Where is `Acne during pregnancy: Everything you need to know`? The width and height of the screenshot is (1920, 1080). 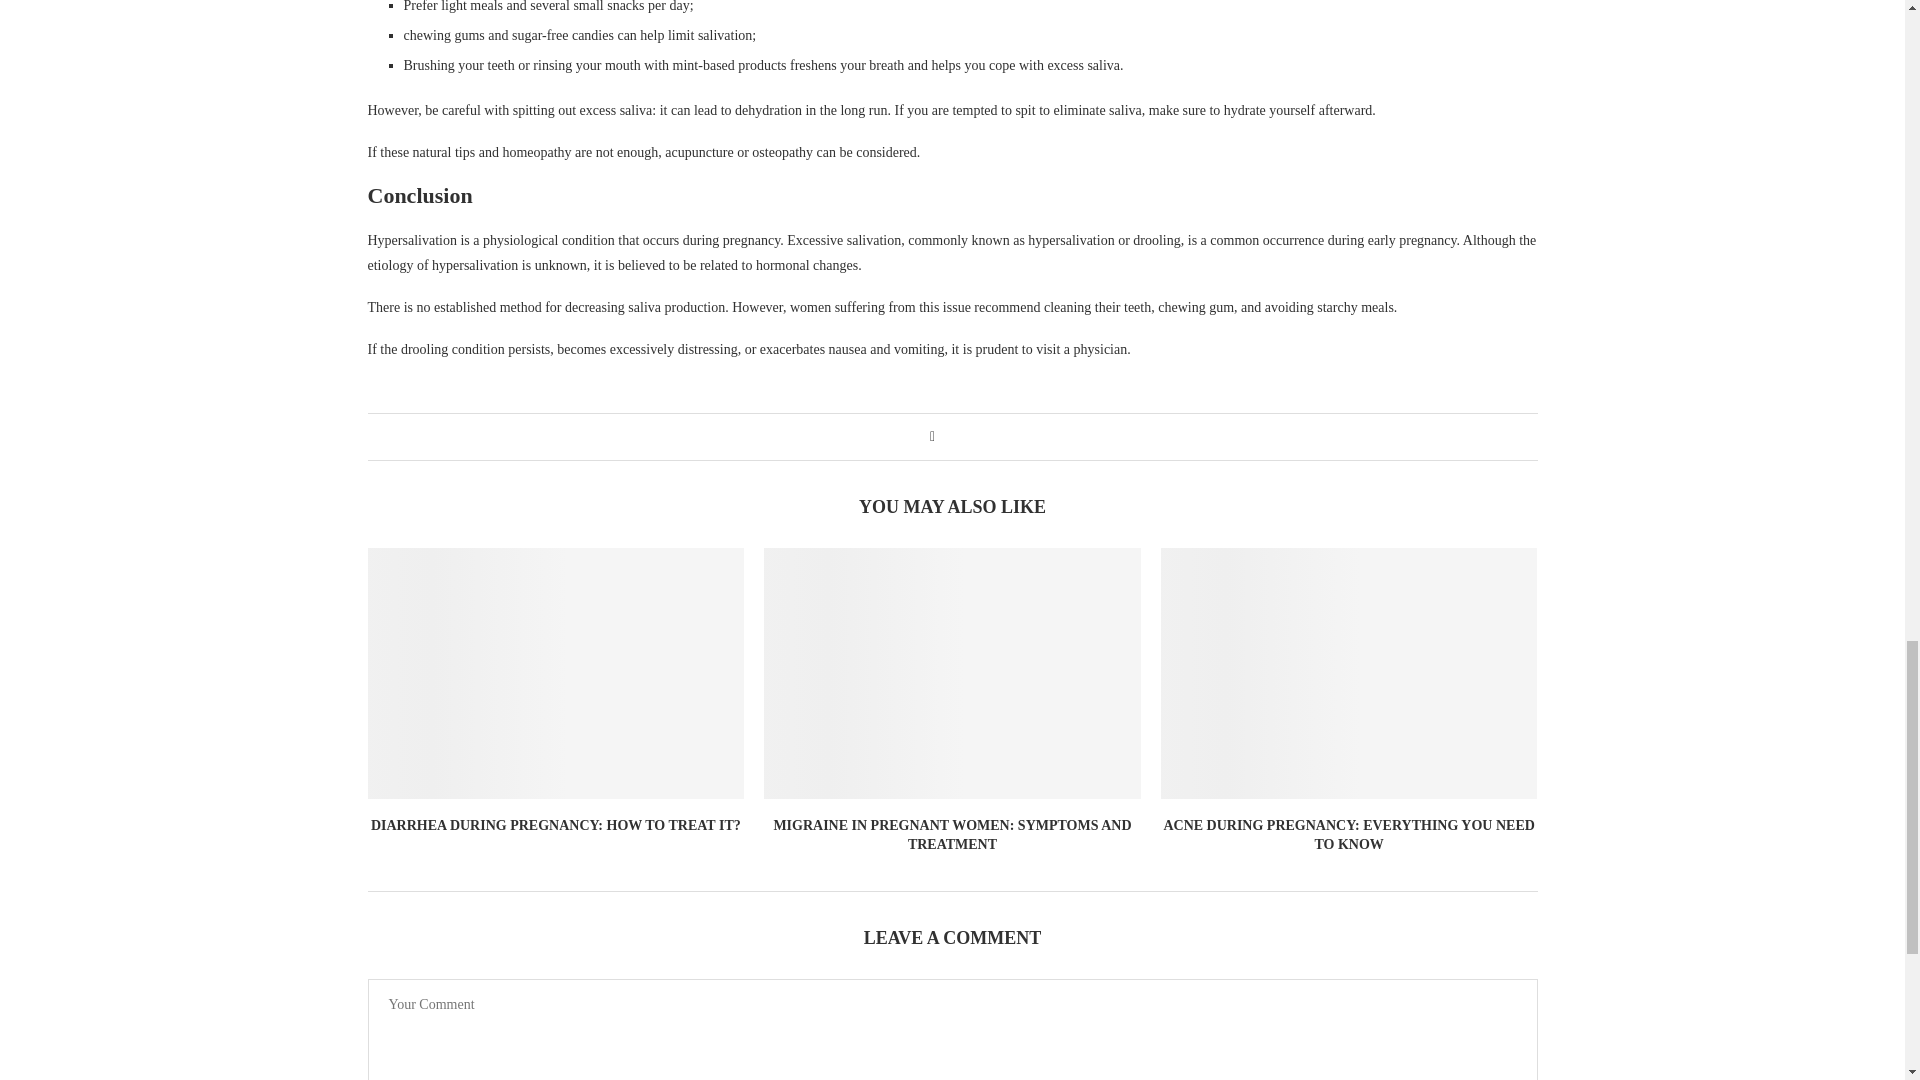 Acne during pregnancy: Everything you need to know is located at coordinates (1349, 673).